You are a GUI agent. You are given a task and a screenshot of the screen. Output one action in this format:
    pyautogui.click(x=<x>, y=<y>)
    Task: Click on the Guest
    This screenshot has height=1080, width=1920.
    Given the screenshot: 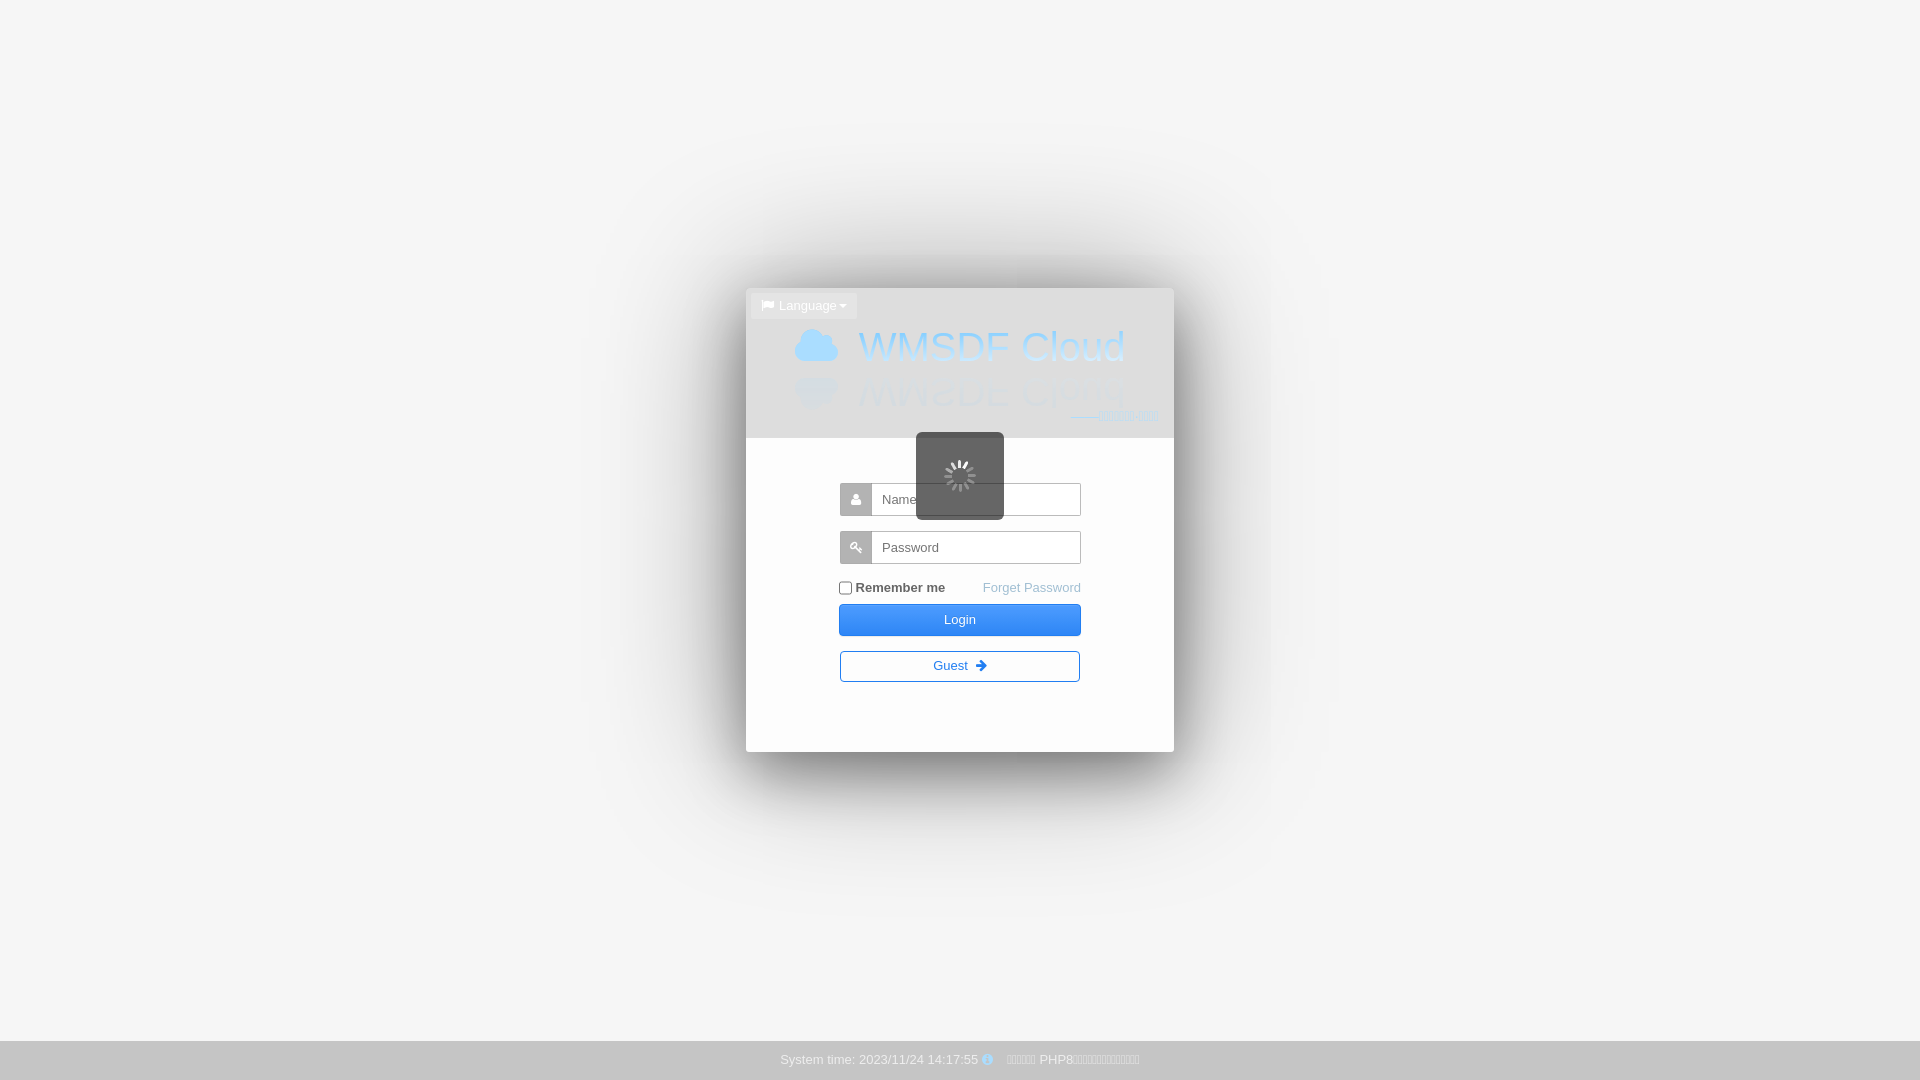 What is the action you would take?
    pyautogui.click(x=960, y=666)
    